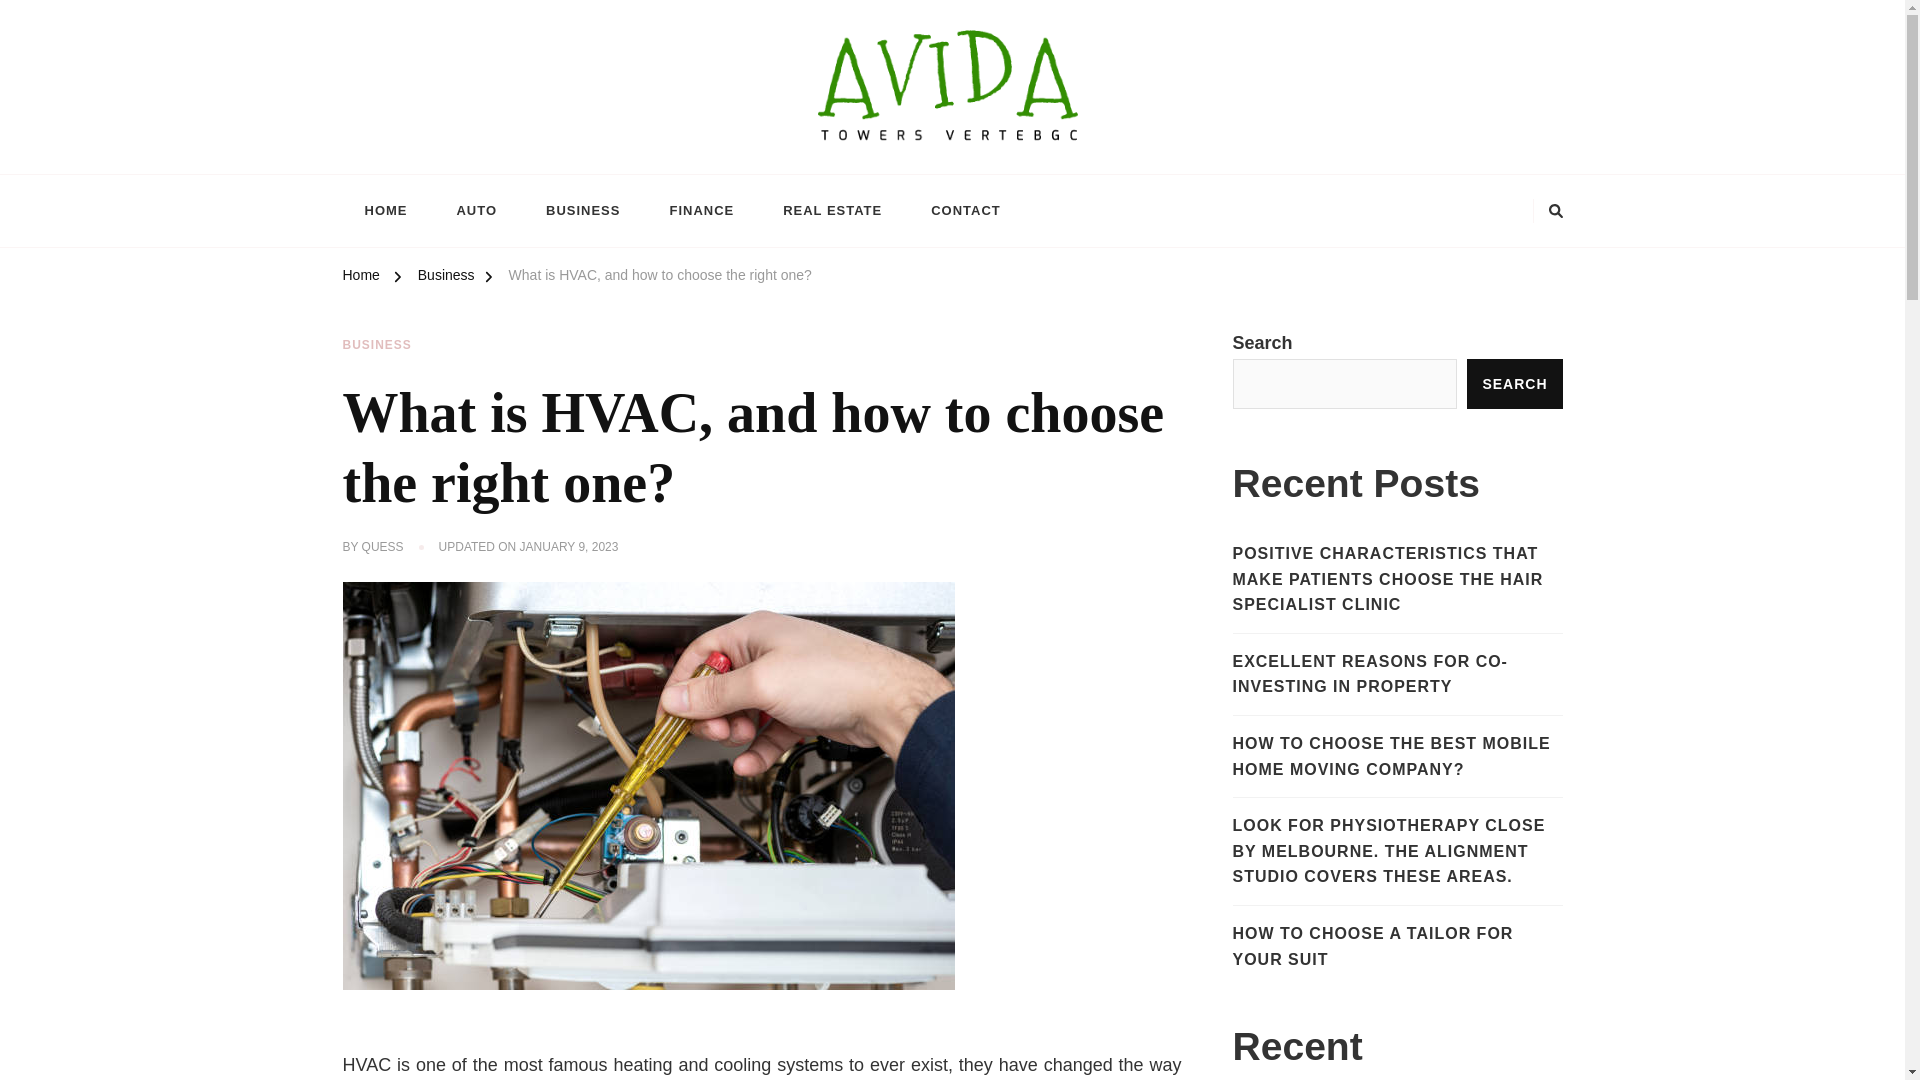 The width and height of the screenshot is (1920, 1080). Describe the element at coordinates (382, 548) in the screenshot. I see `QUESS` at that location.